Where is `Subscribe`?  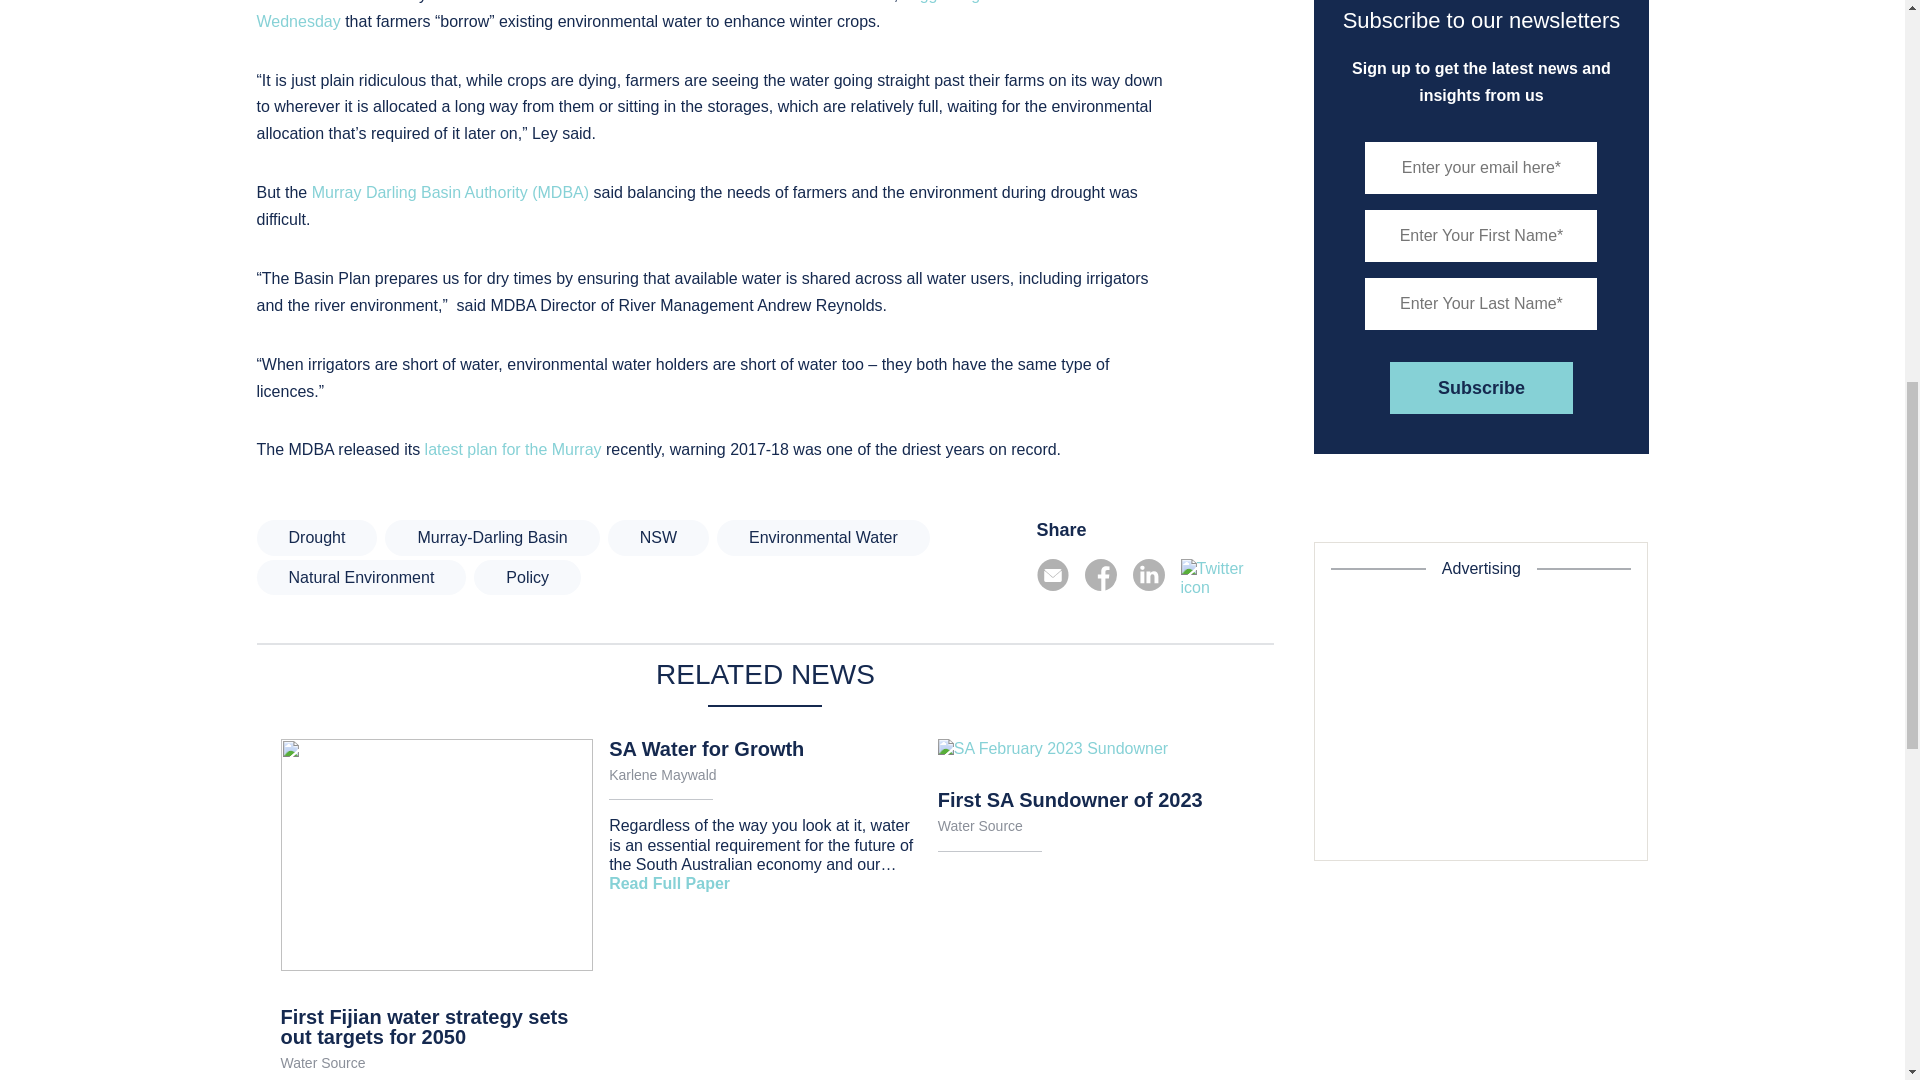 Subscribe is located at coordinates (1481, 387).